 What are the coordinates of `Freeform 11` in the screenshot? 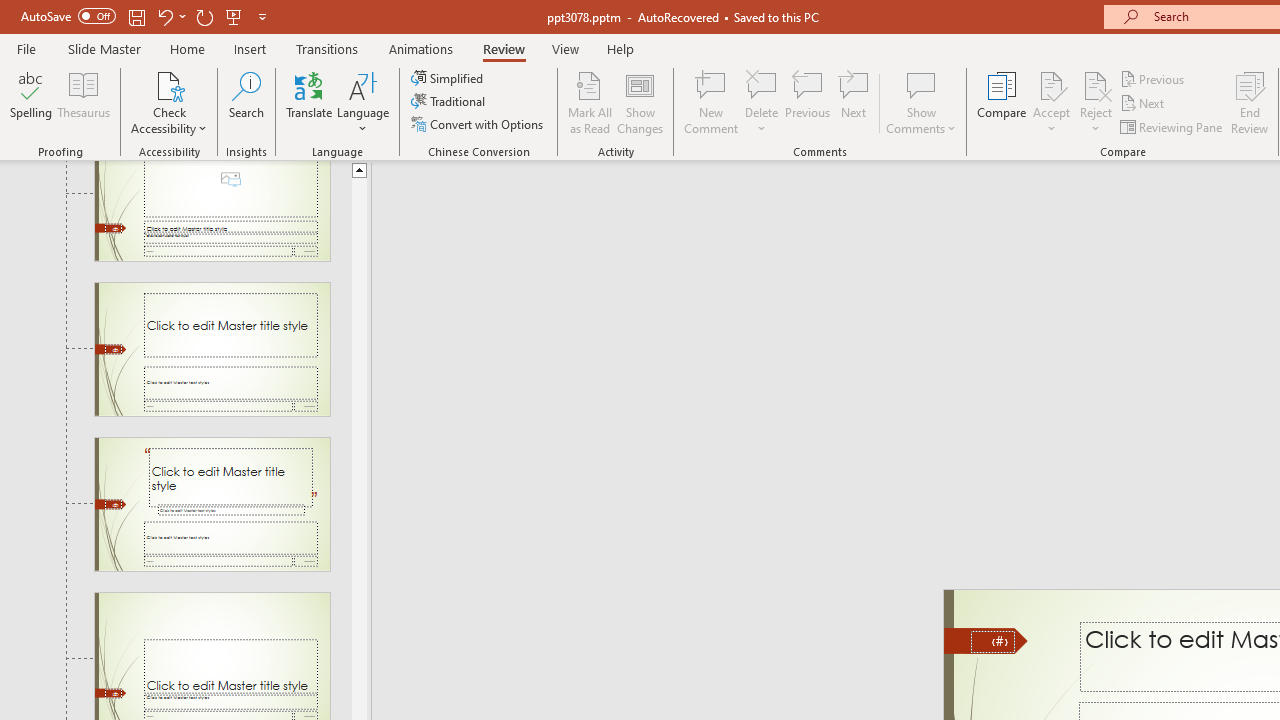 It's located at (986, 640).